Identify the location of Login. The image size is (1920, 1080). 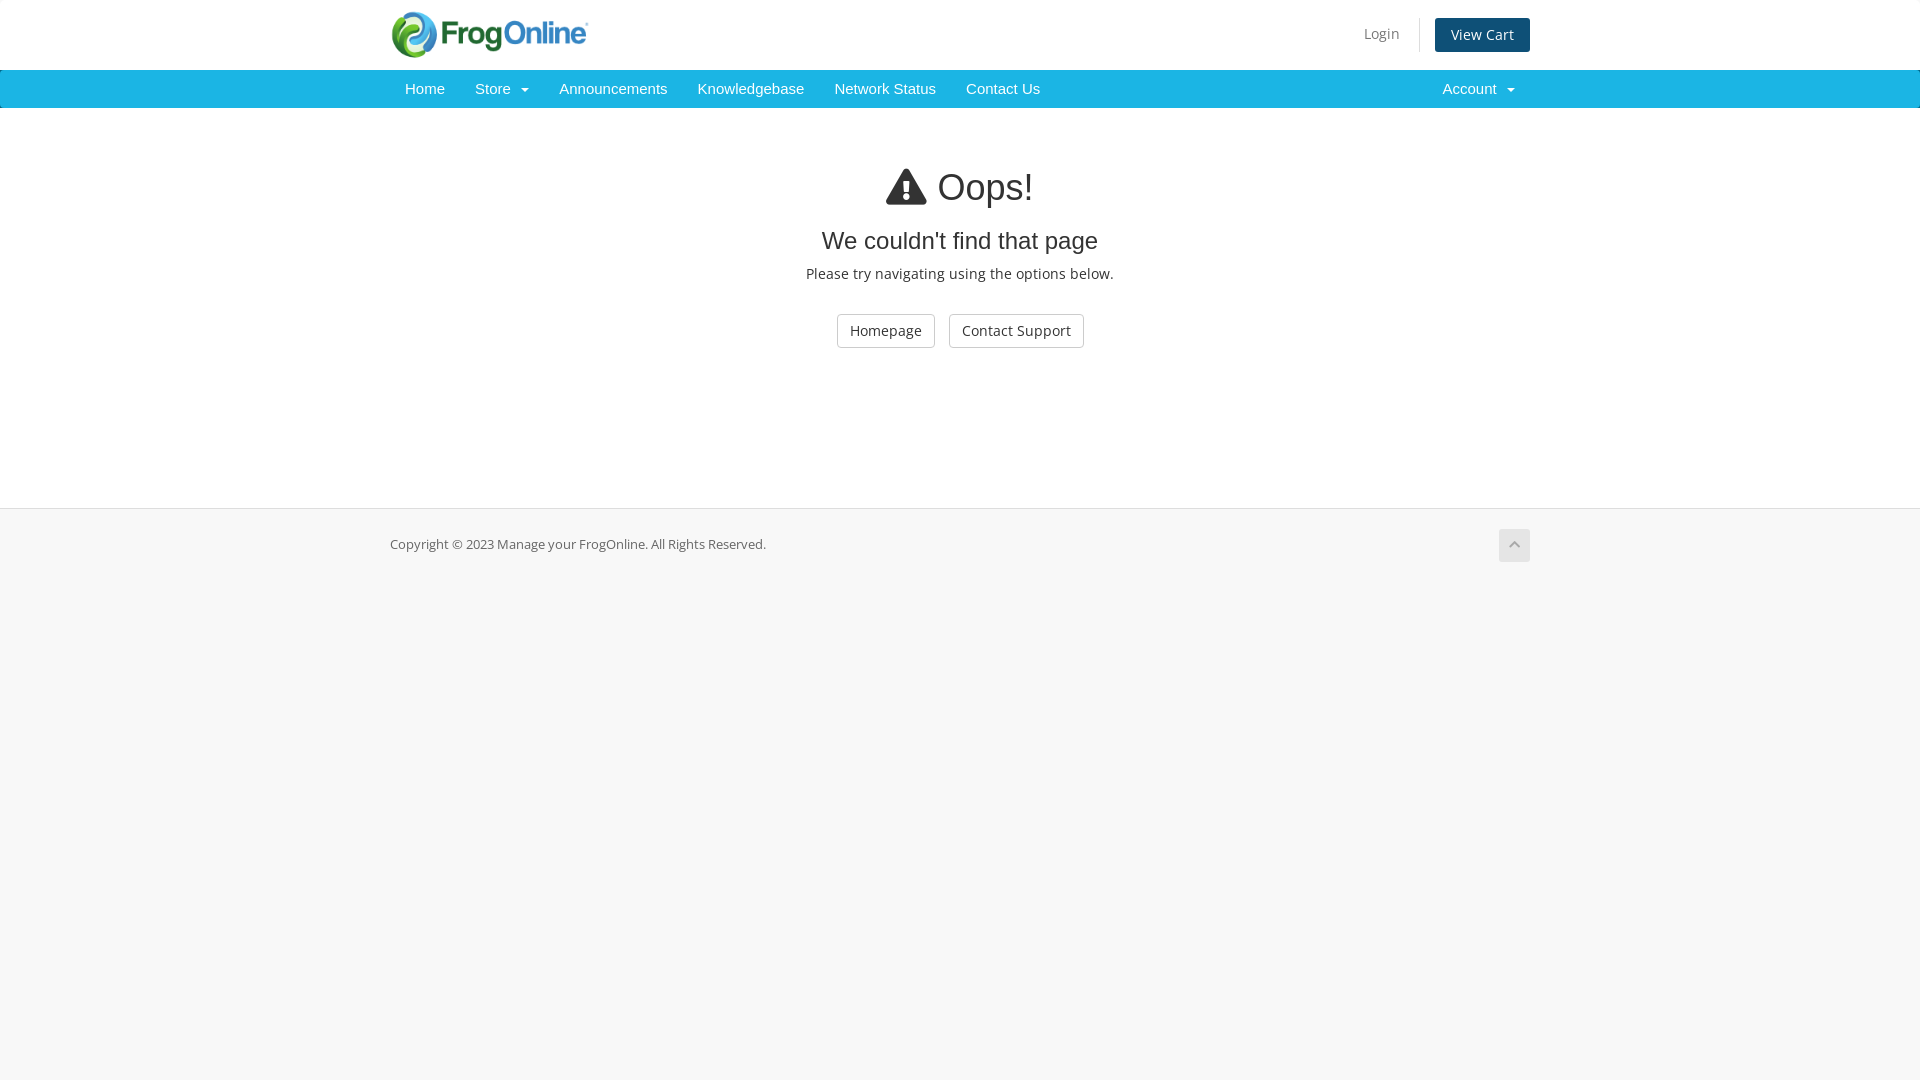
(1382, 34).